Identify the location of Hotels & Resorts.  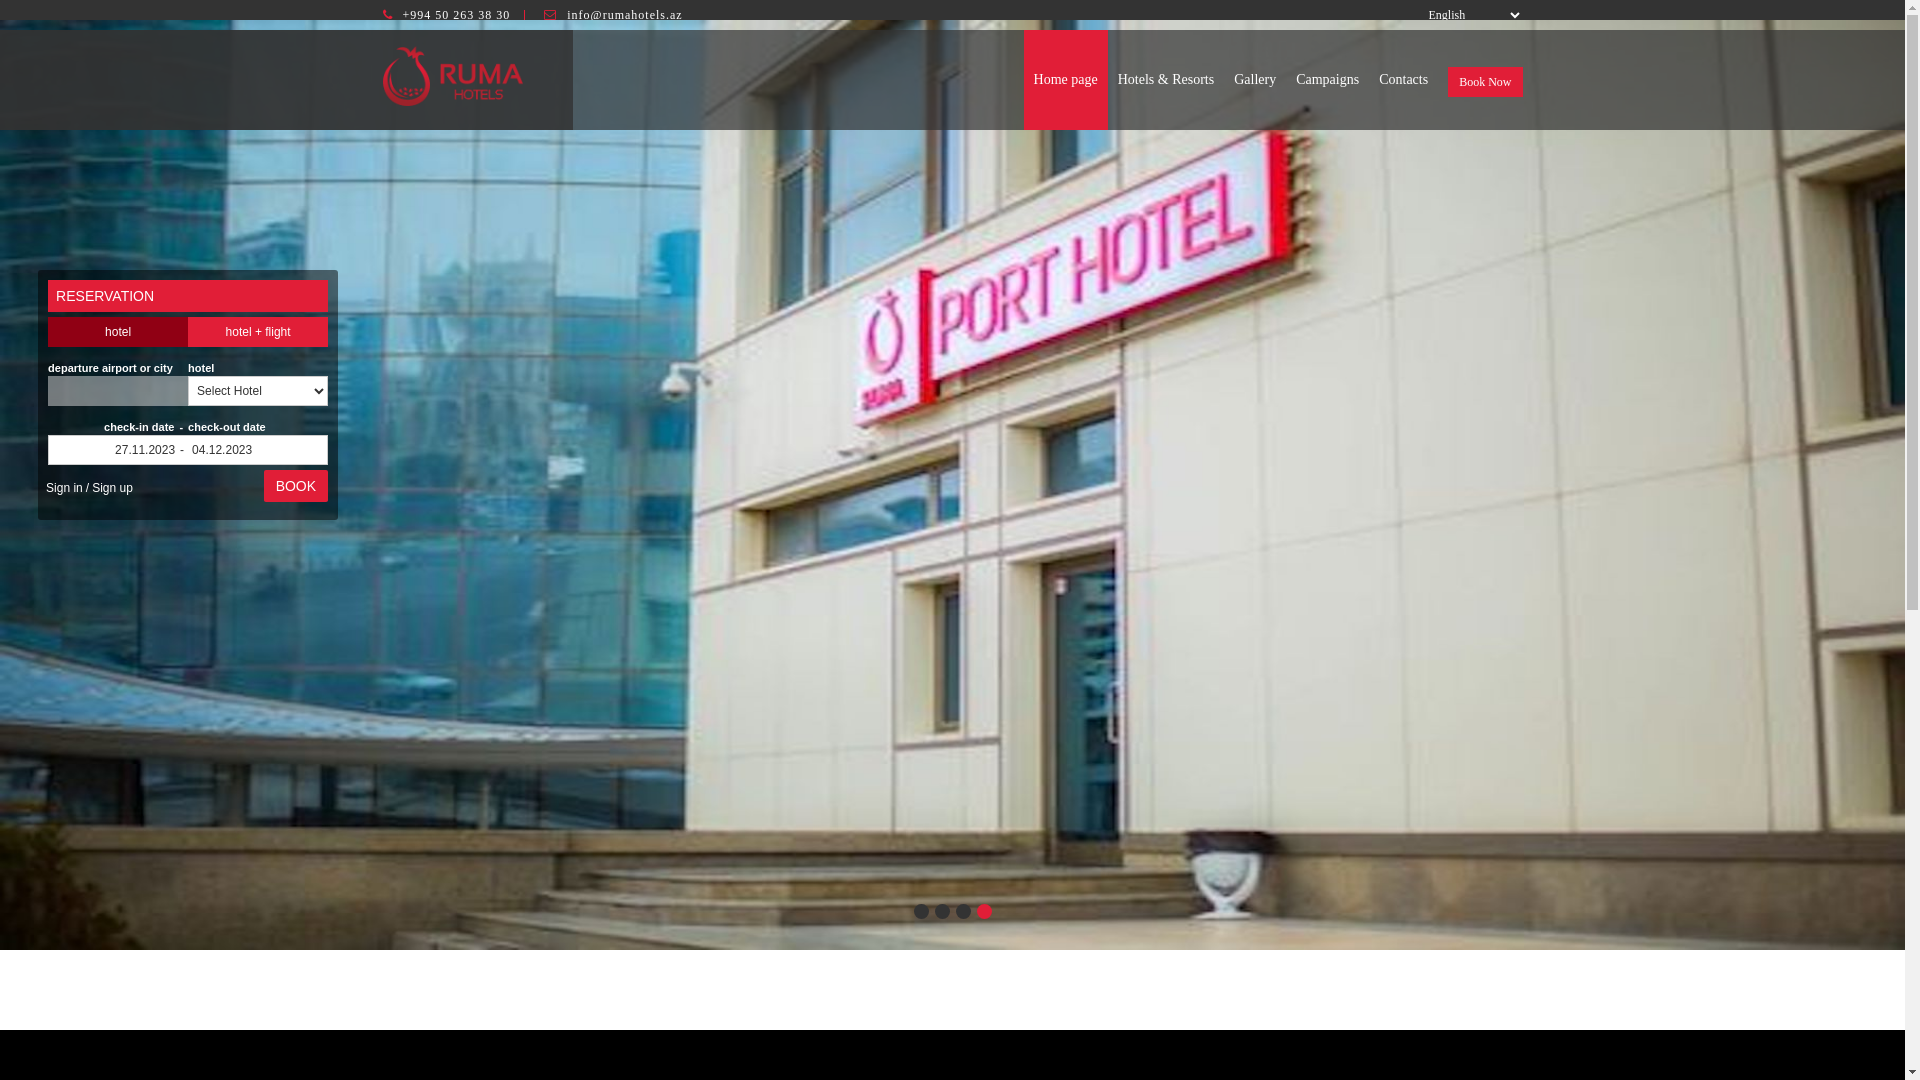
(1166, 80).